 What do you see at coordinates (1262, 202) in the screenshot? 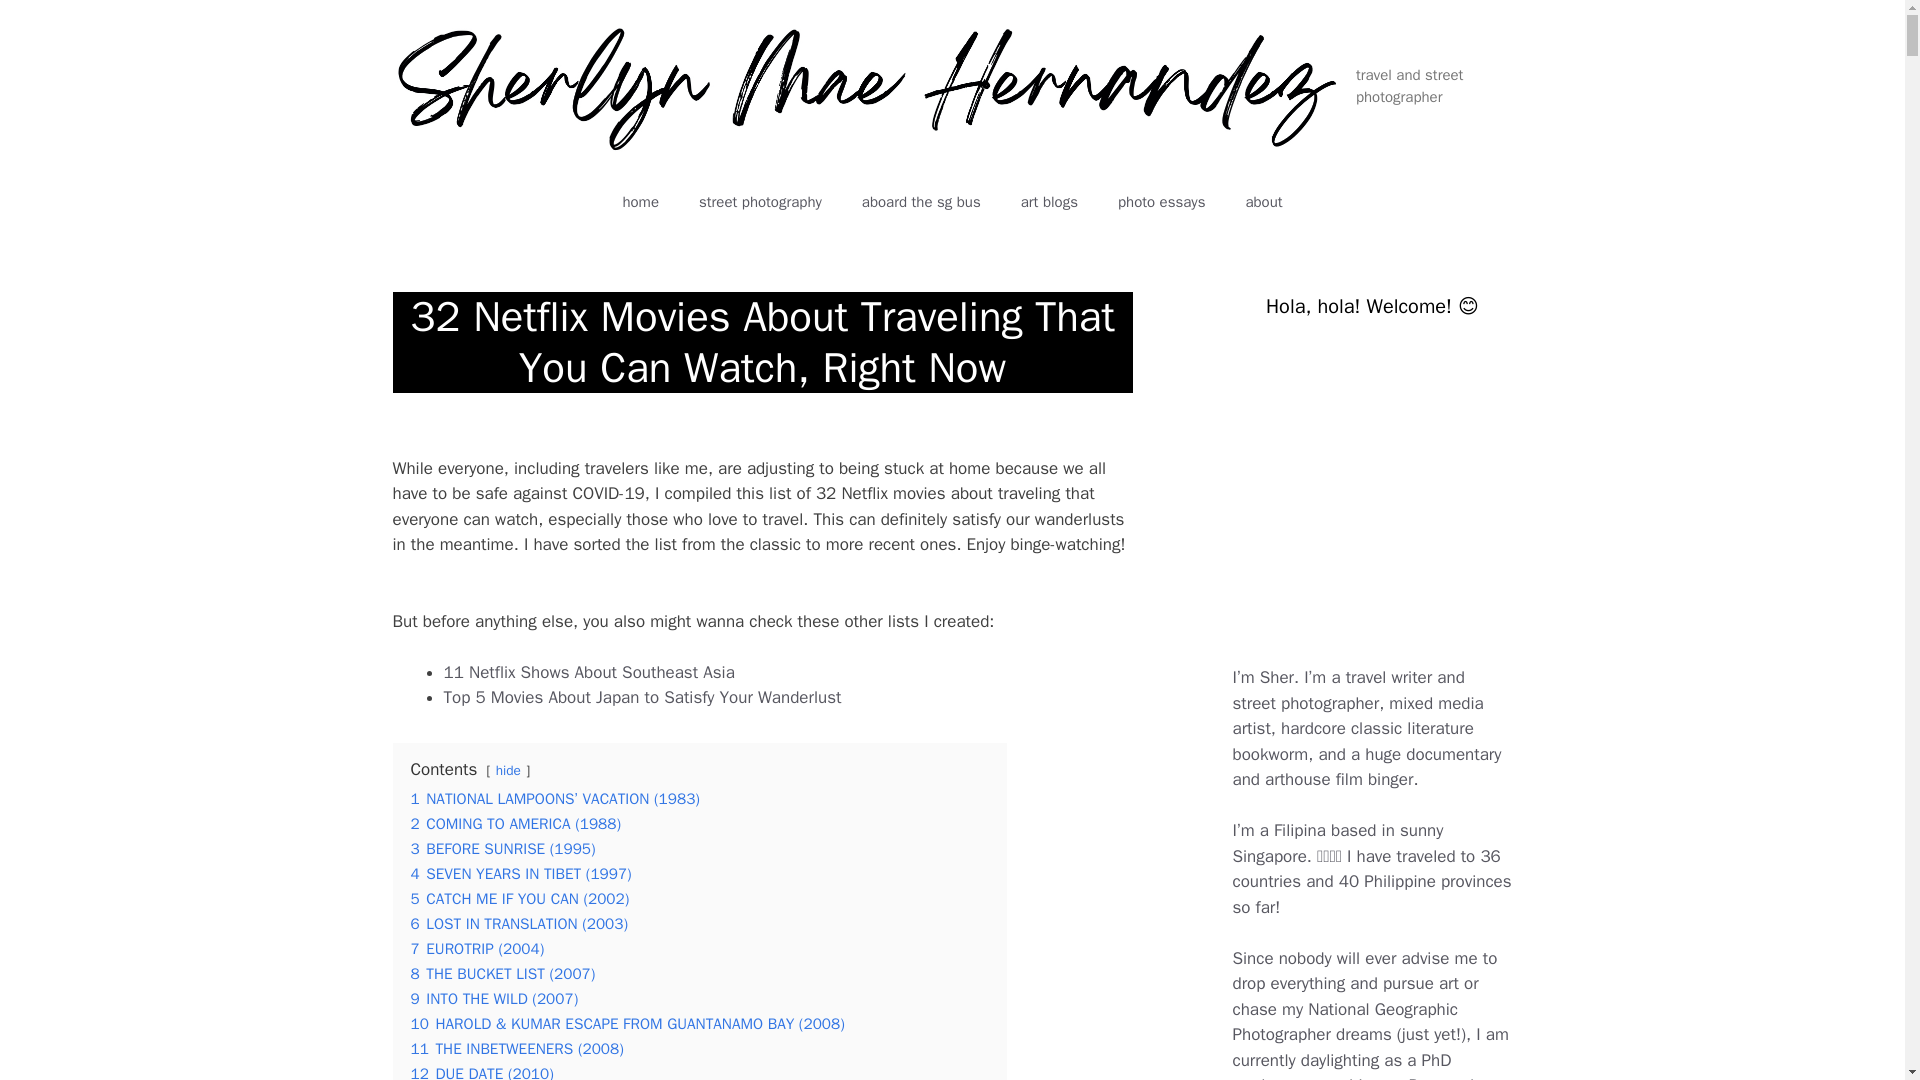
I see `about` at bounding box center [1262, 202].